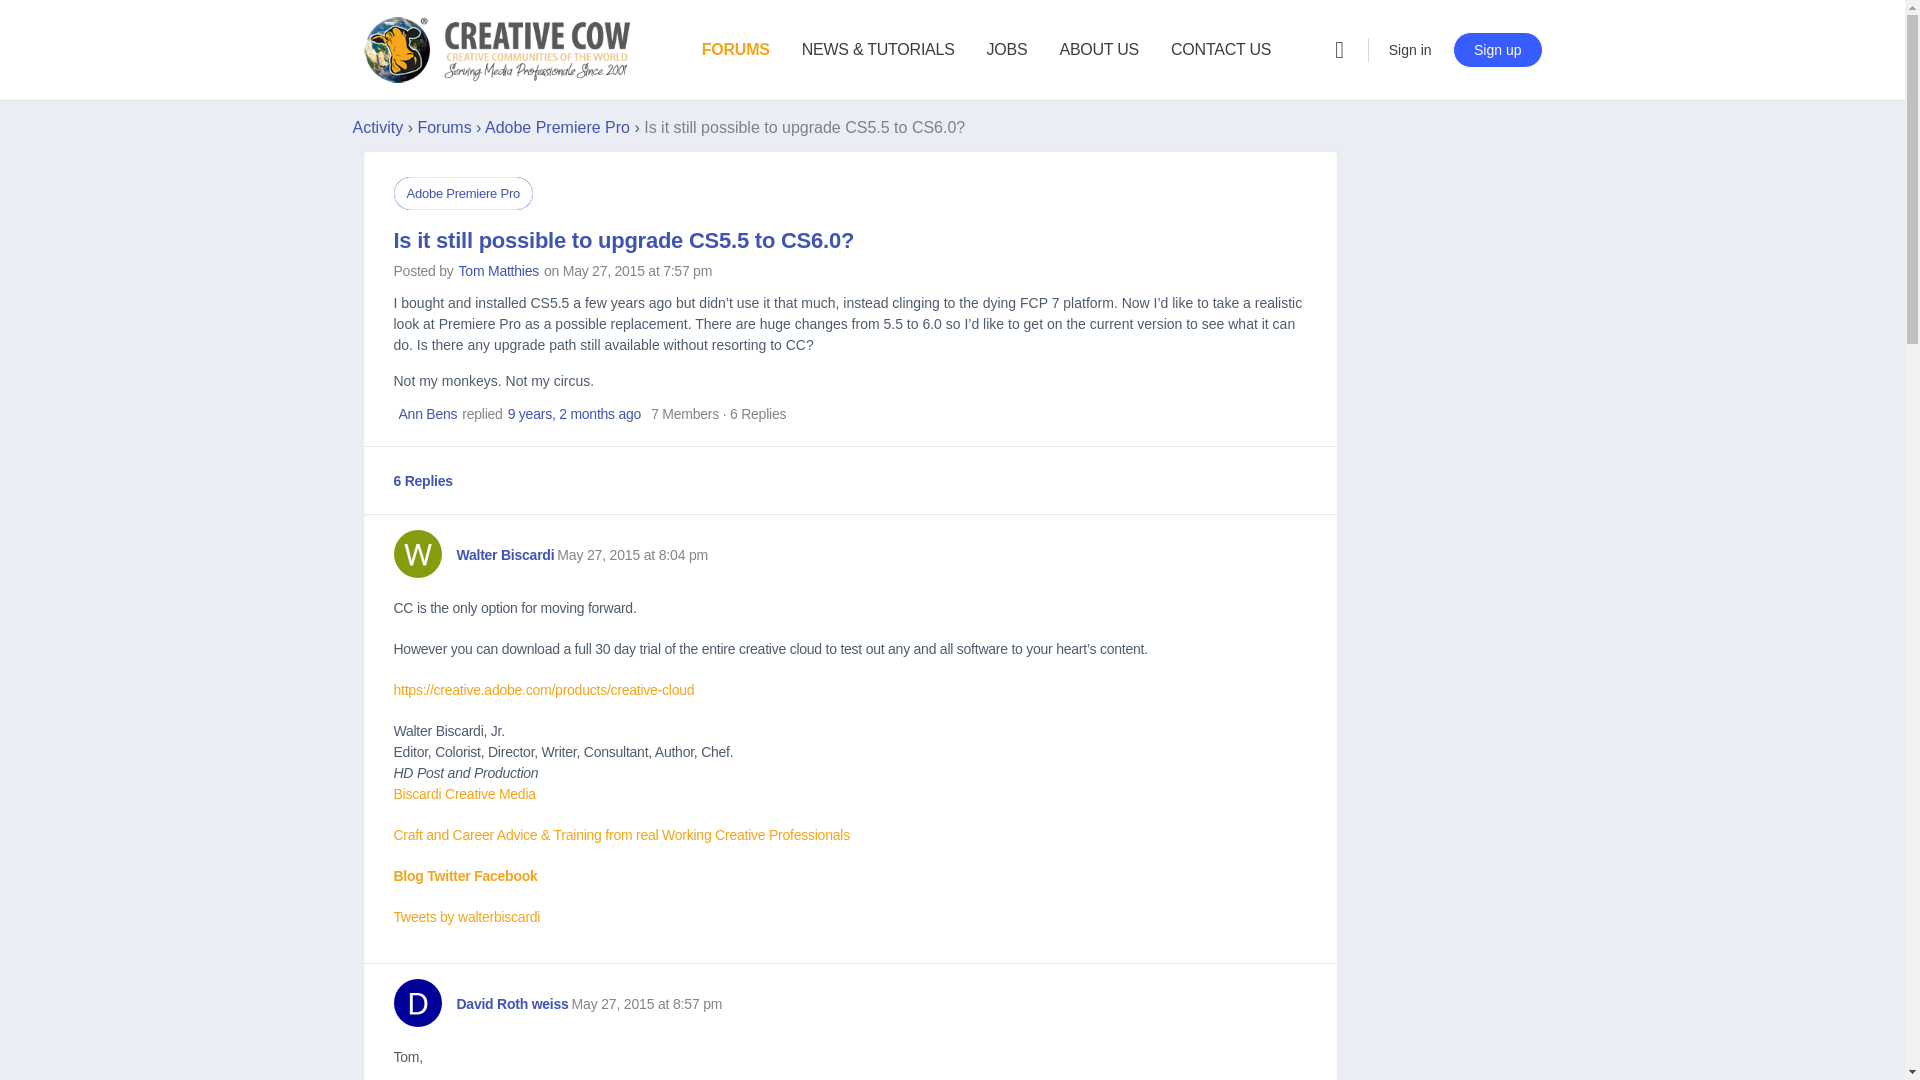  I want to click on Reply To: Is it still possible to upgrade CS5.5 to CS6.0?, so click(574, 414).